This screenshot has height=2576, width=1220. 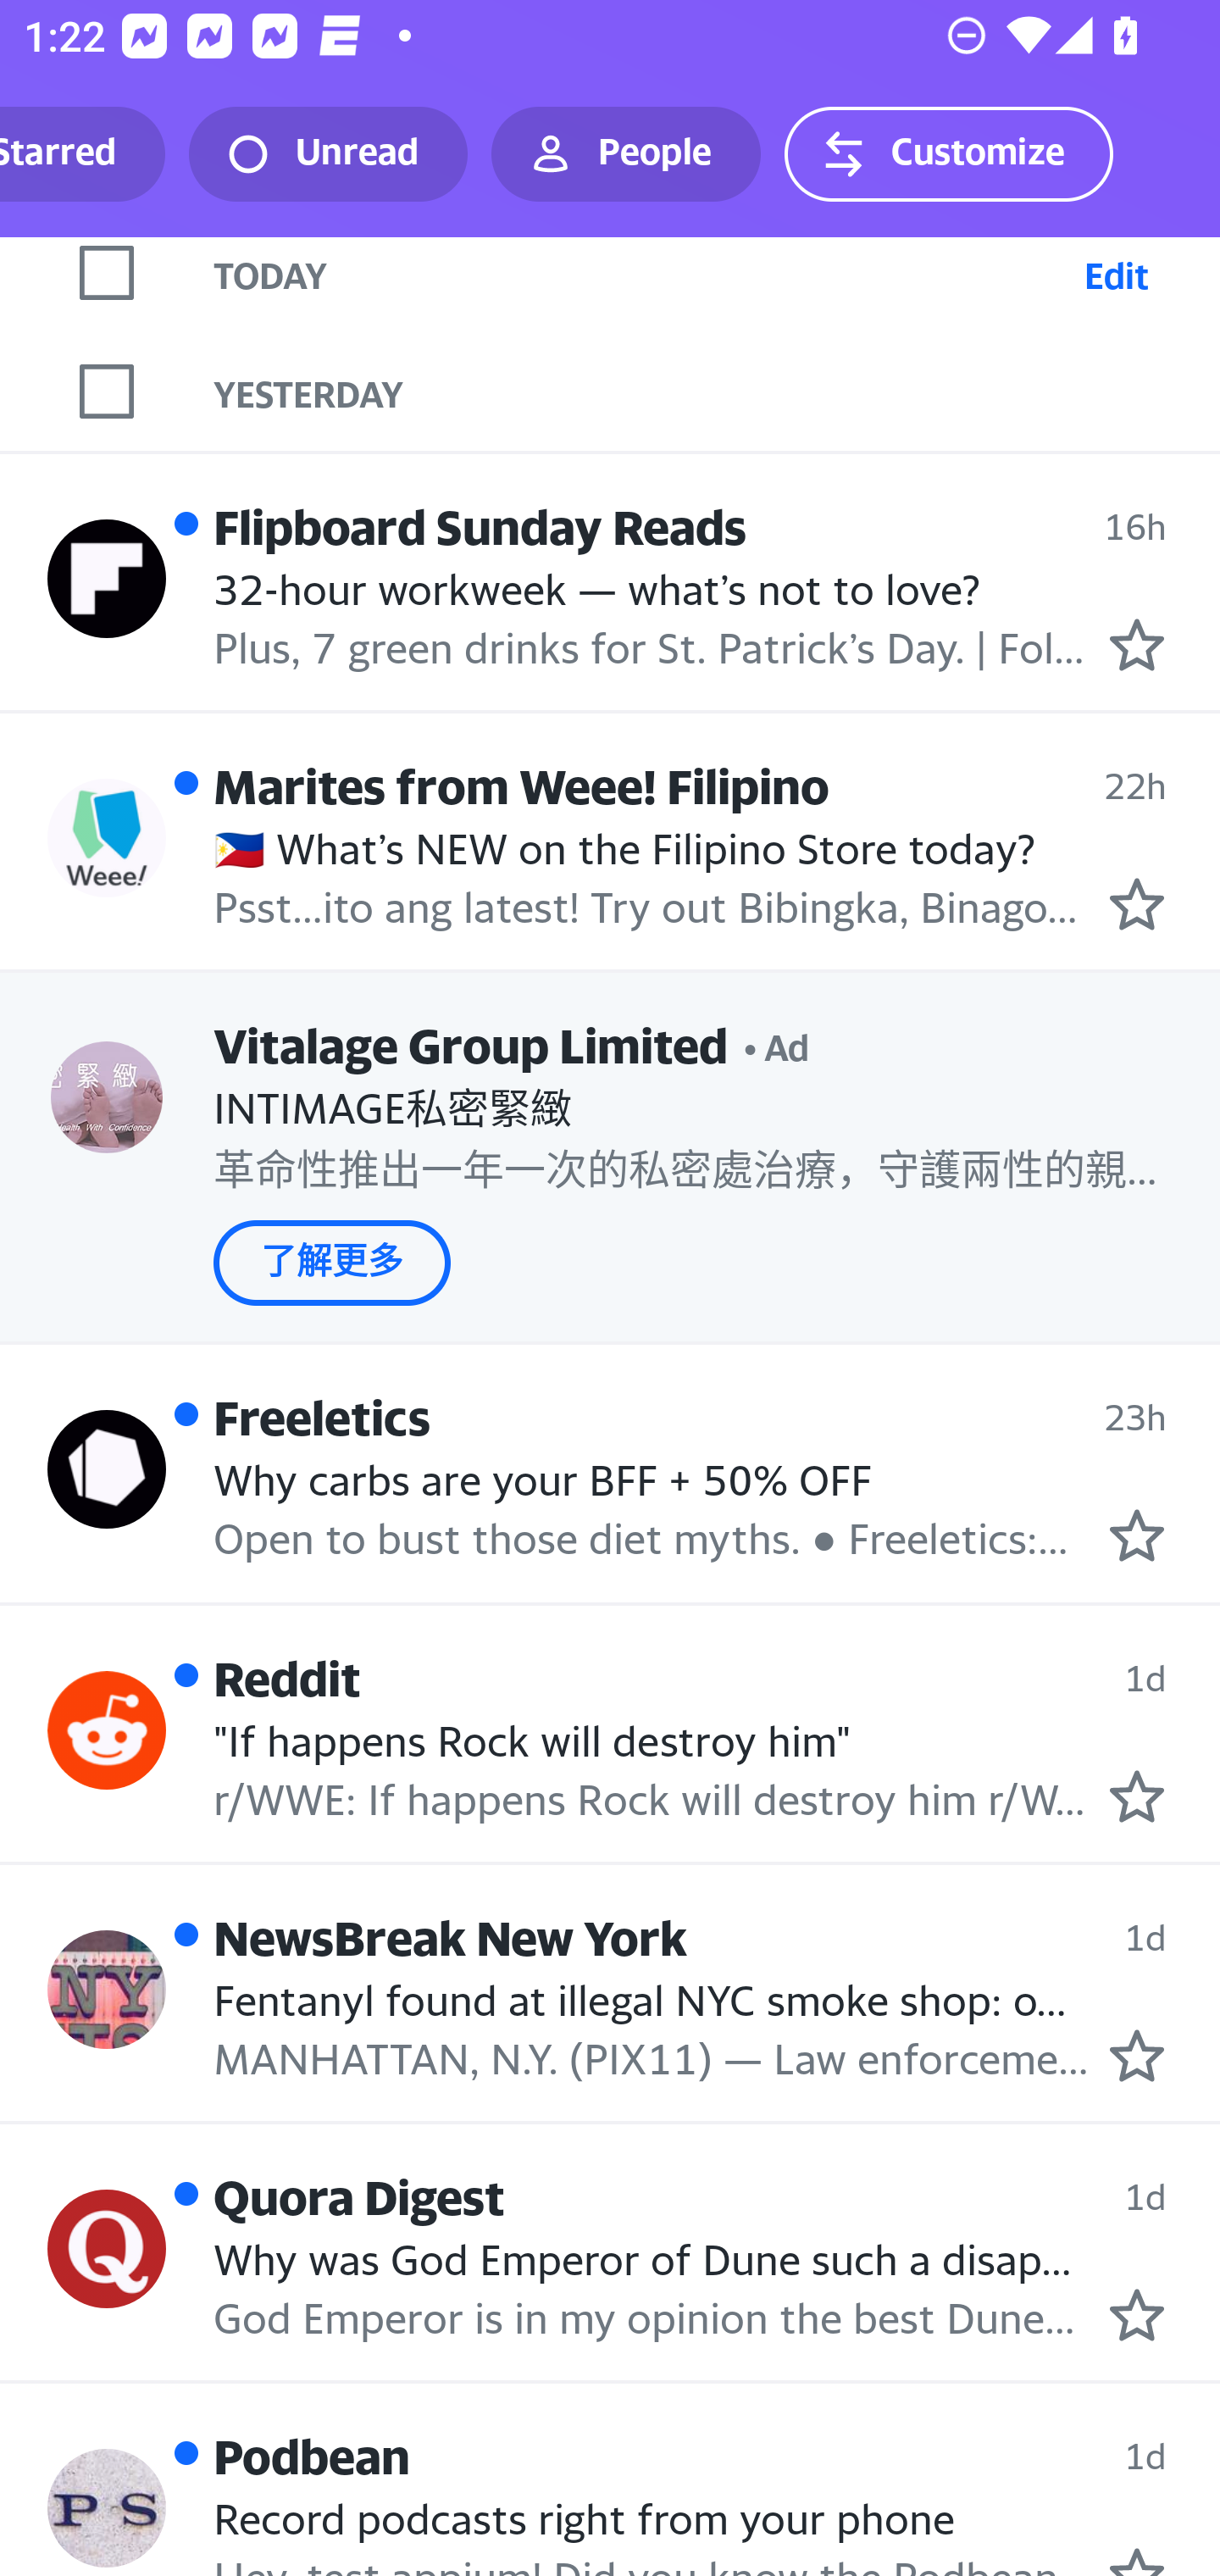 I want to click on Mark as starred., so click(x=1137, y=2314).